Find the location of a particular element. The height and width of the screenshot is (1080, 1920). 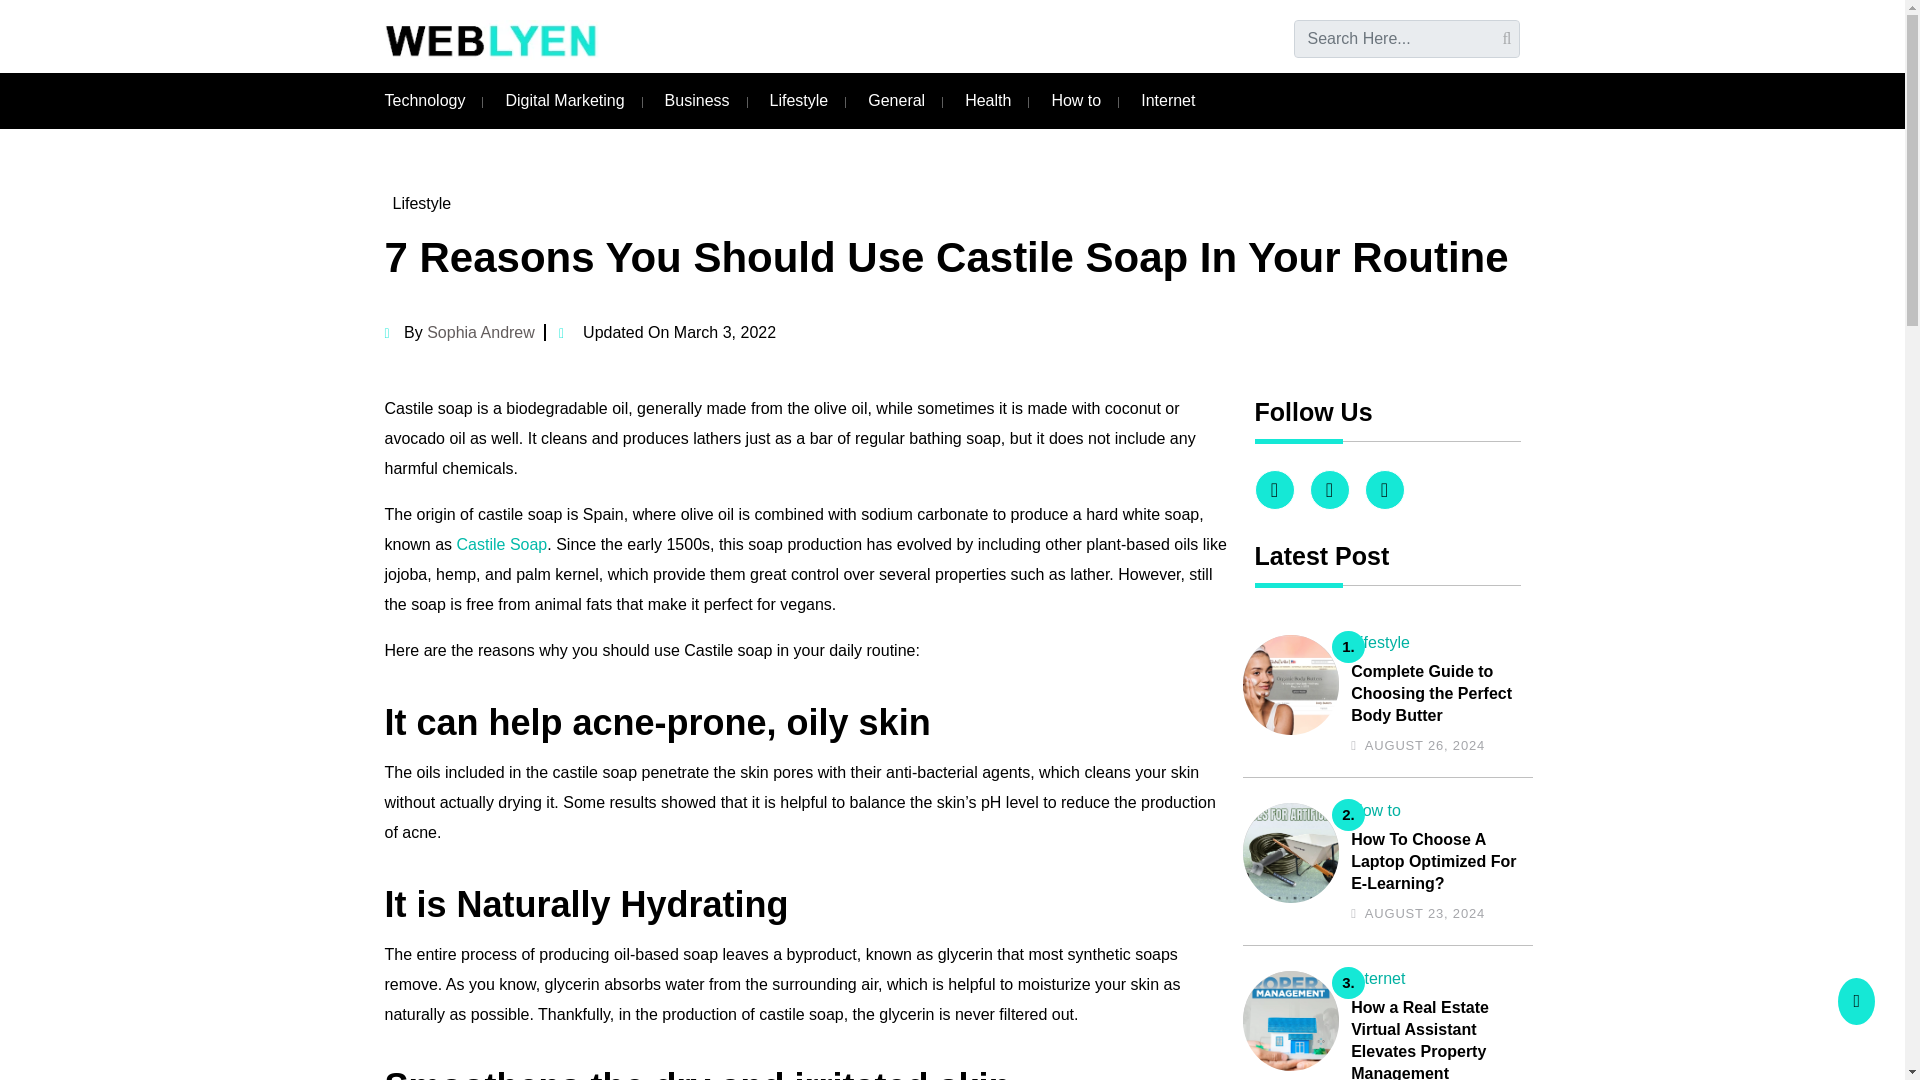

Sophia Andrew is located at coordinates (480, 332).